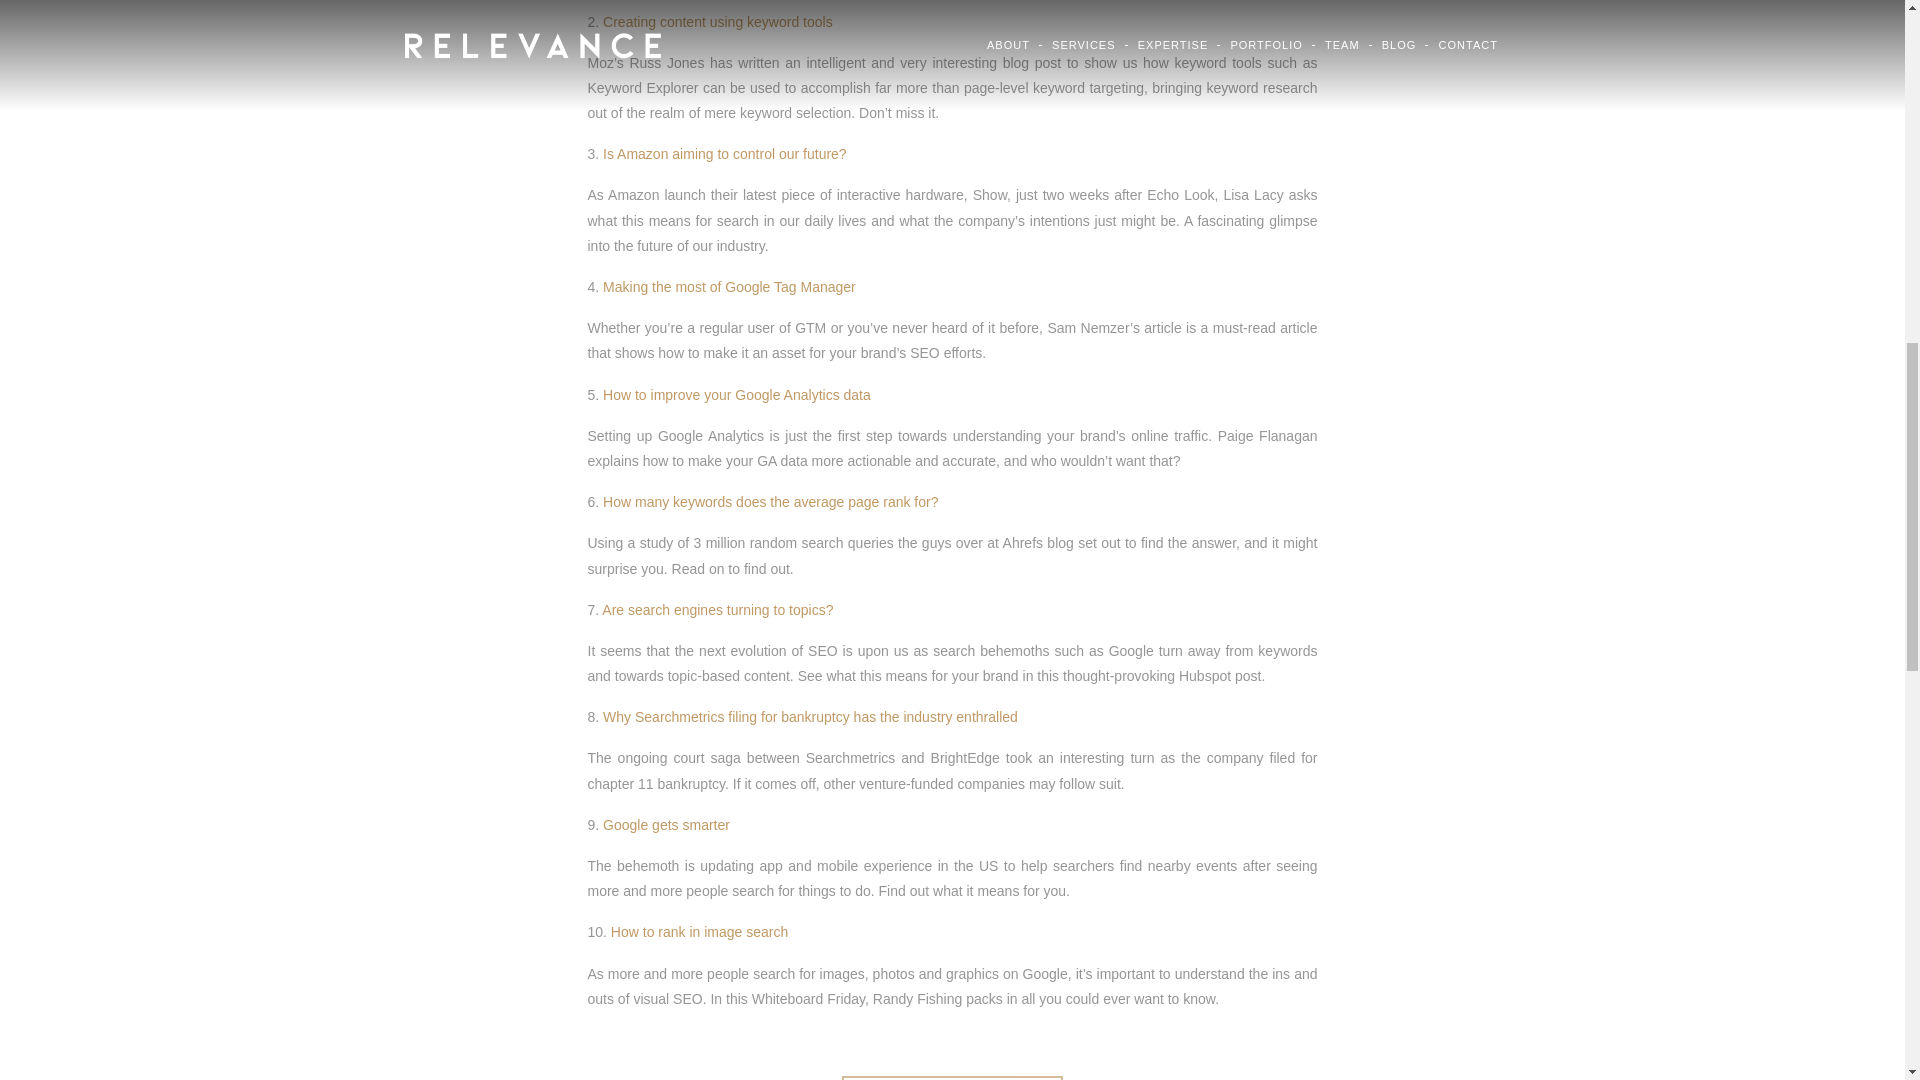 This screenshot has height=1080, width=1920. What do you see at coordinates (698, 932) in the screenshot?
I see `How to rank in image search` at bounding box center [698, 932].